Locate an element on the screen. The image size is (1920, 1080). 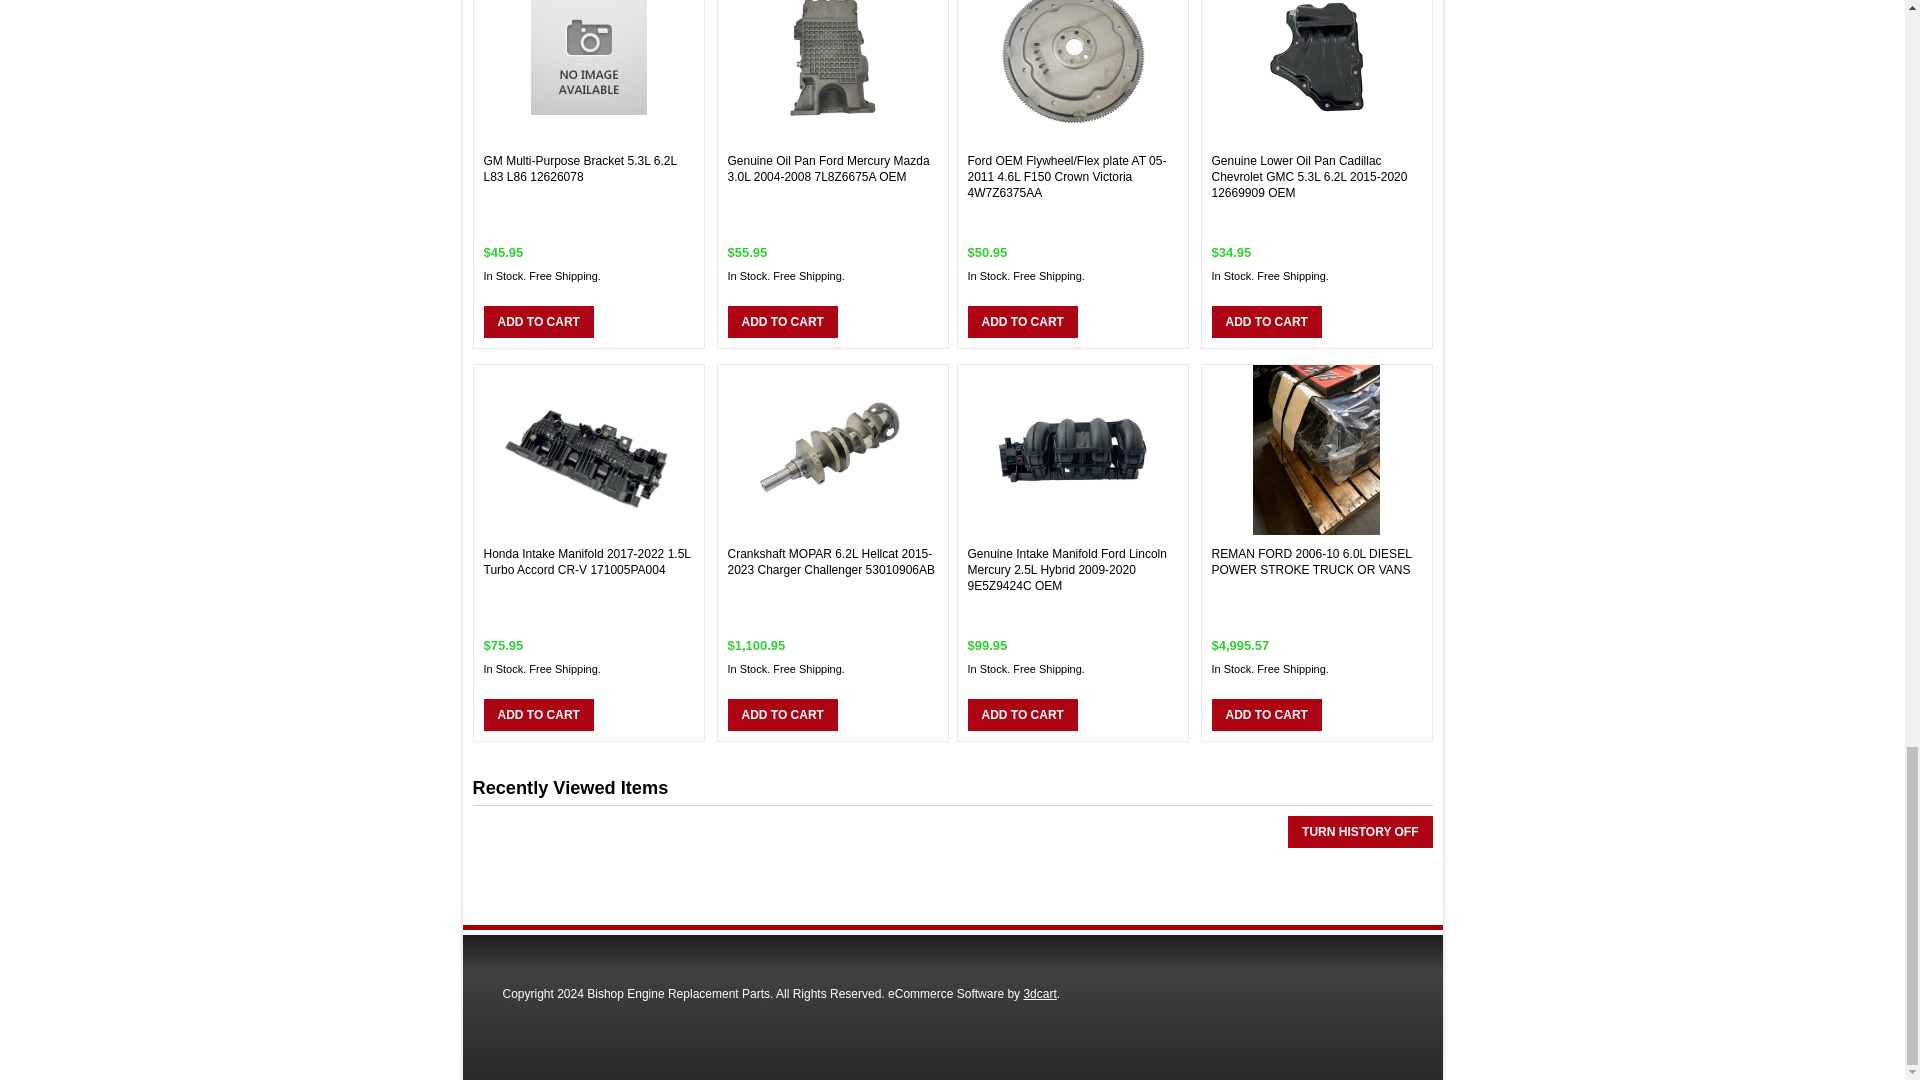
Add To Cart is located at coordinates (782, 714).